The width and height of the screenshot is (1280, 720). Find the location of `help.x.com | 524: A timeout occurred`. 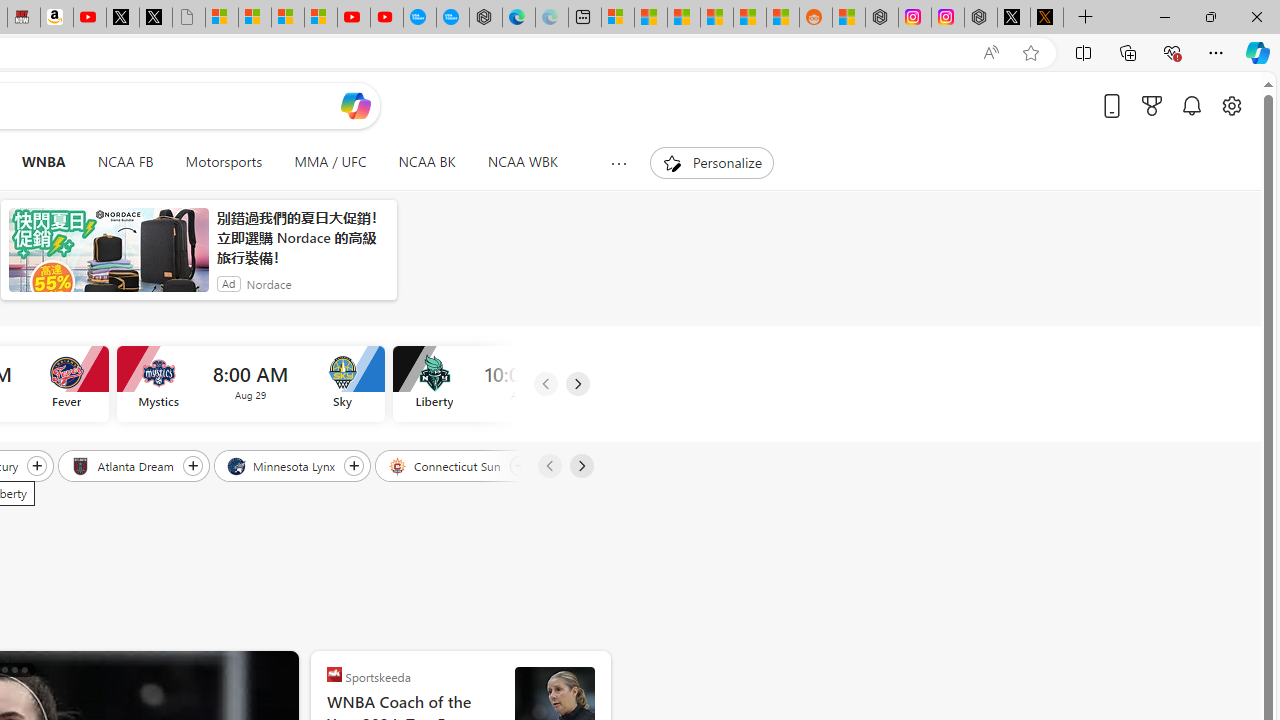

help.x.com | 524: A timeout occurred is located at coordinates (1046, 18).